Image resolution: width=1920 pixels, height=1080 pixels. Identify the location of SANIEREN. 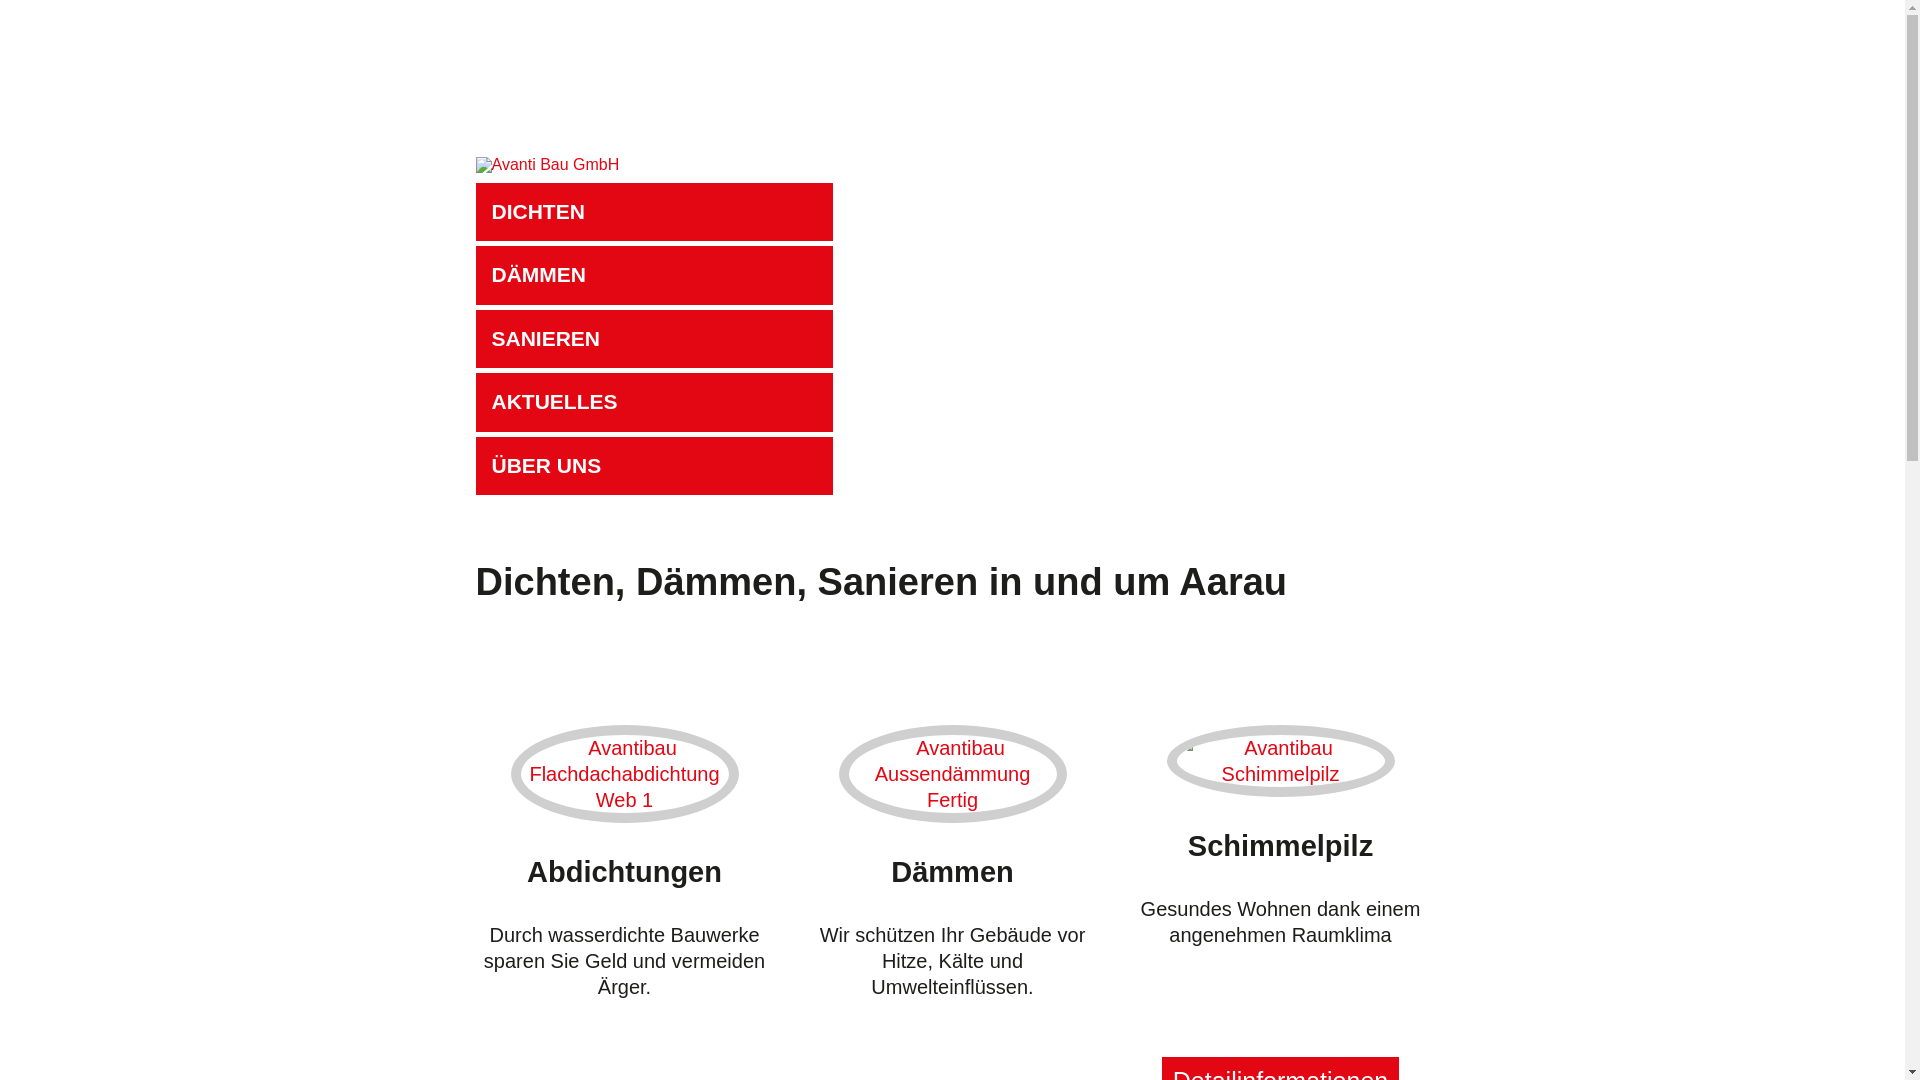
(654, 339).